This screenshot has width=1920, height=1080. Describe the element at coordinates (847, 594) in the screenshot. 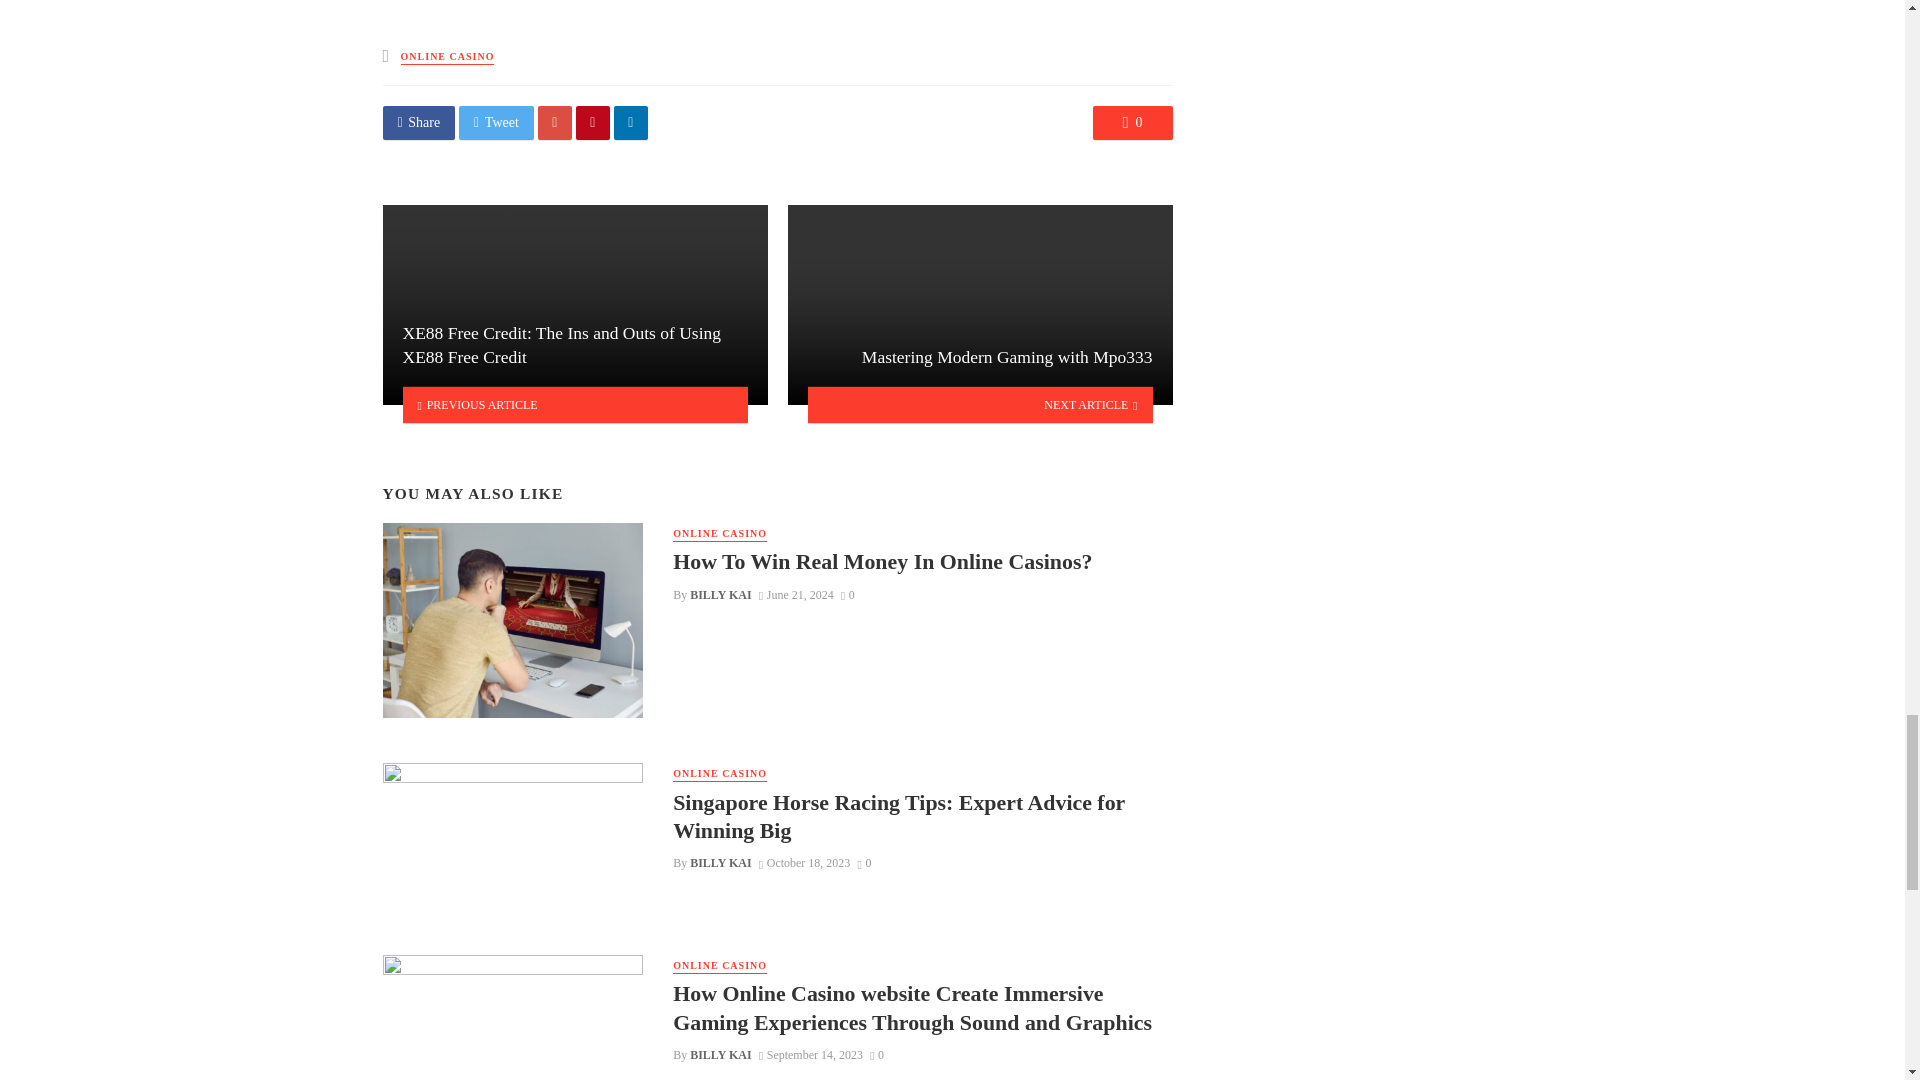

I see `0` at that location.